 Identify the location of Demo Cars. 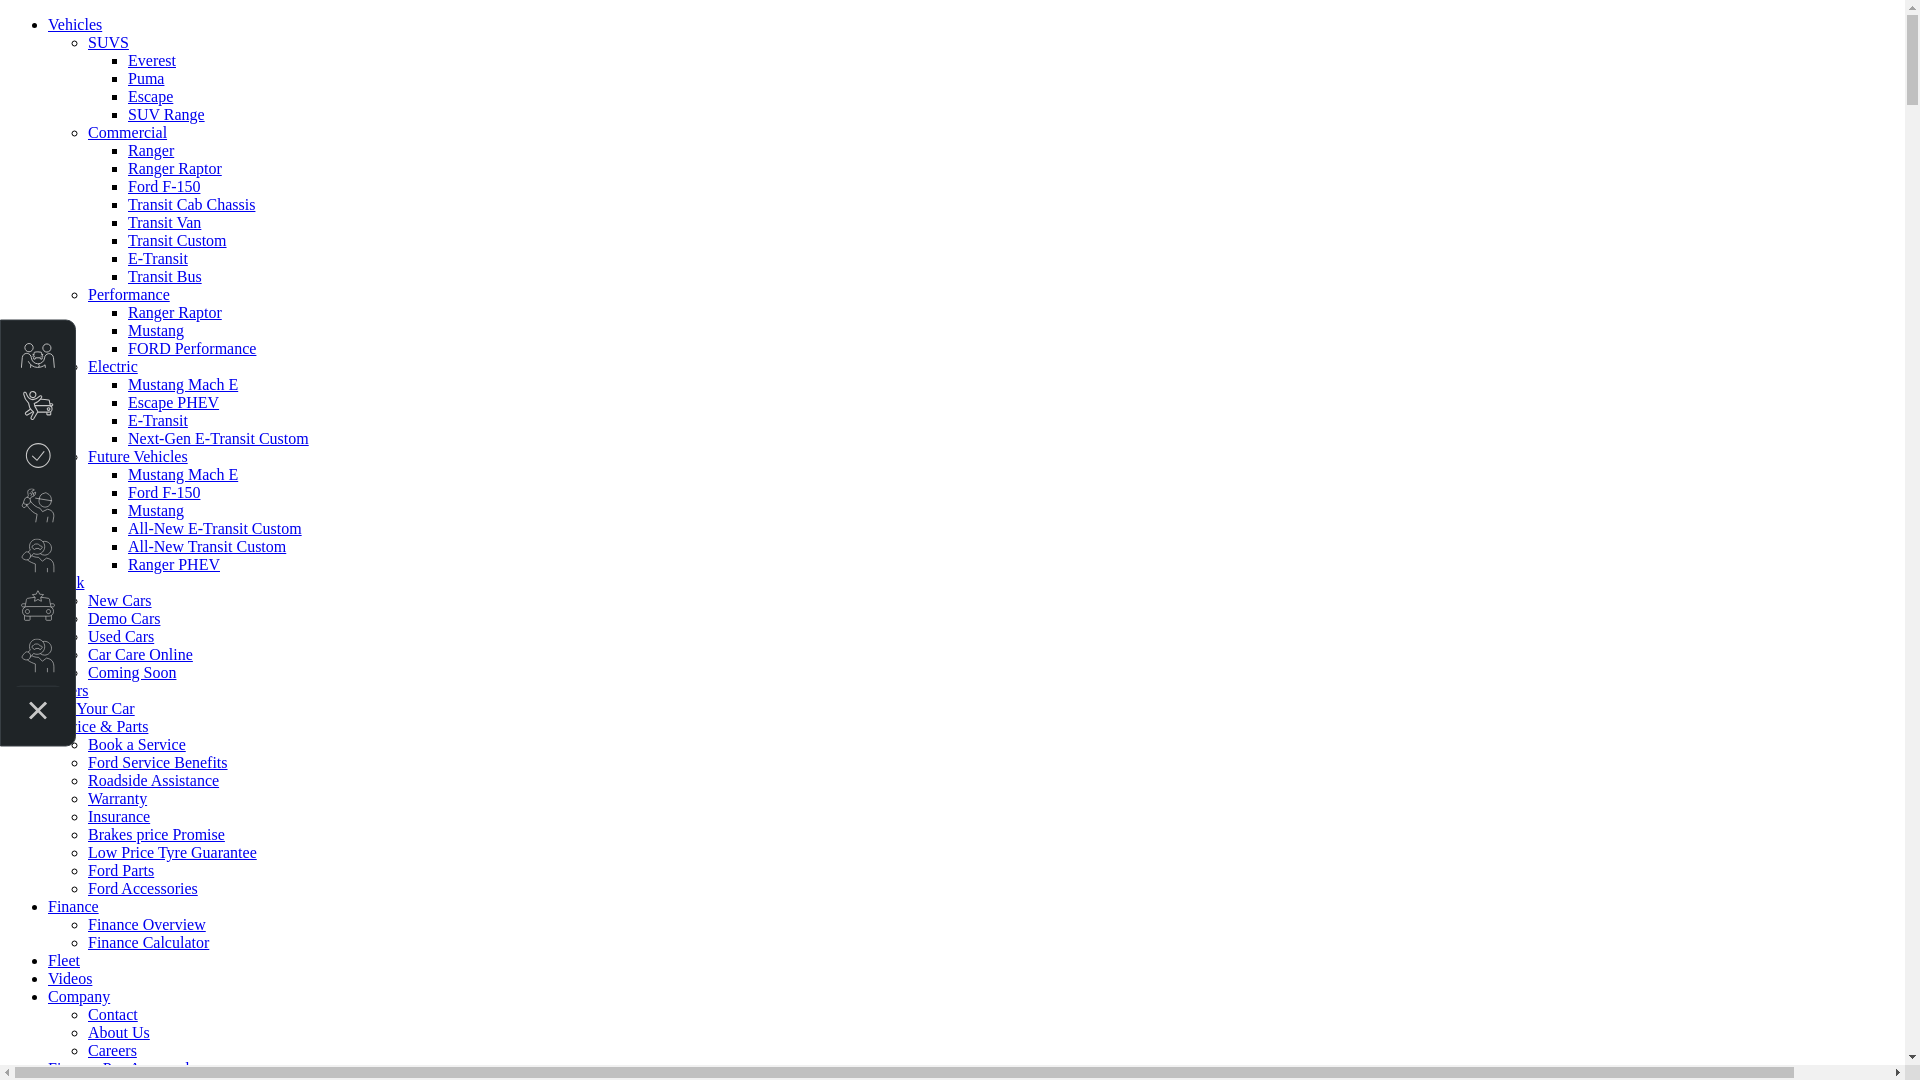
(124, 618).